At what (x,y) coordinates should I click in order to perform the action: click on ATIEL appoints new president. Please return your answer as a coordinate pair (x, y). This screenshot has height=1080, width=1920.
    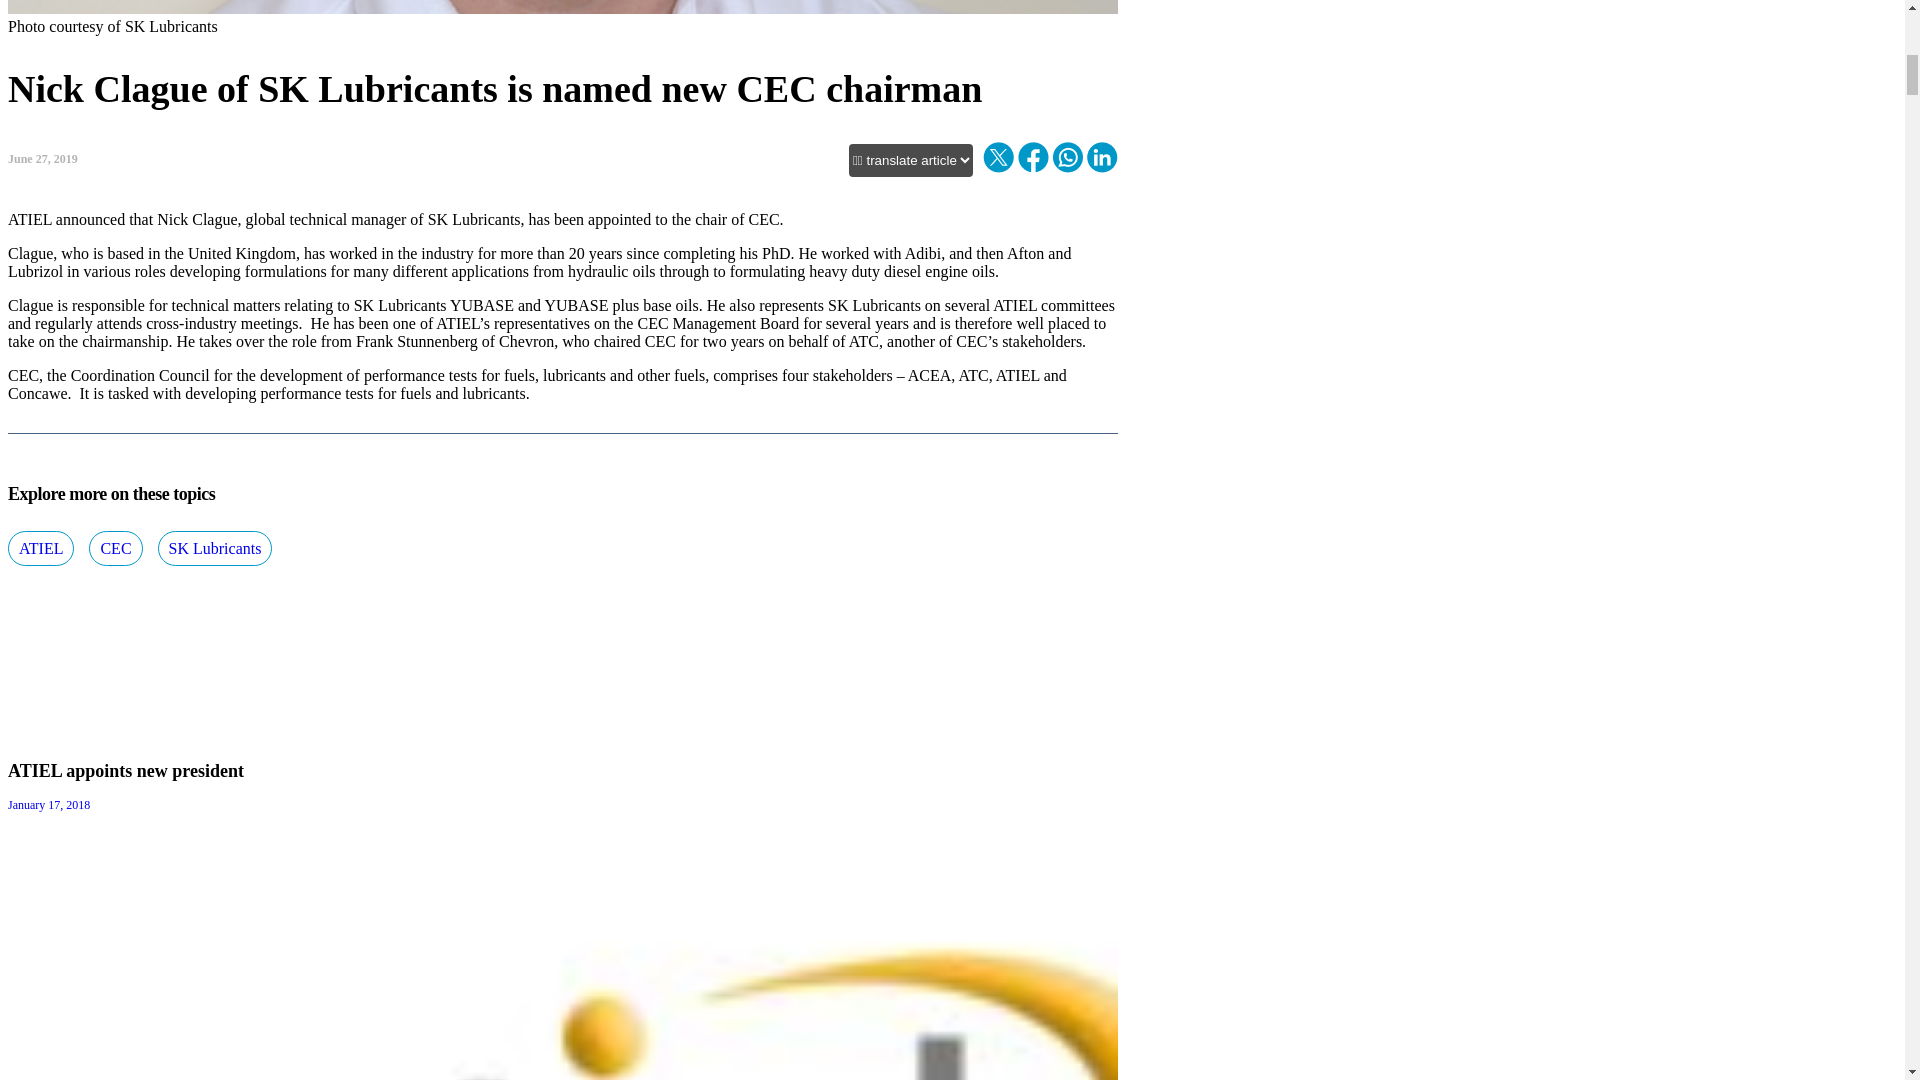
    Looking at the image, I should click on (125, 770).